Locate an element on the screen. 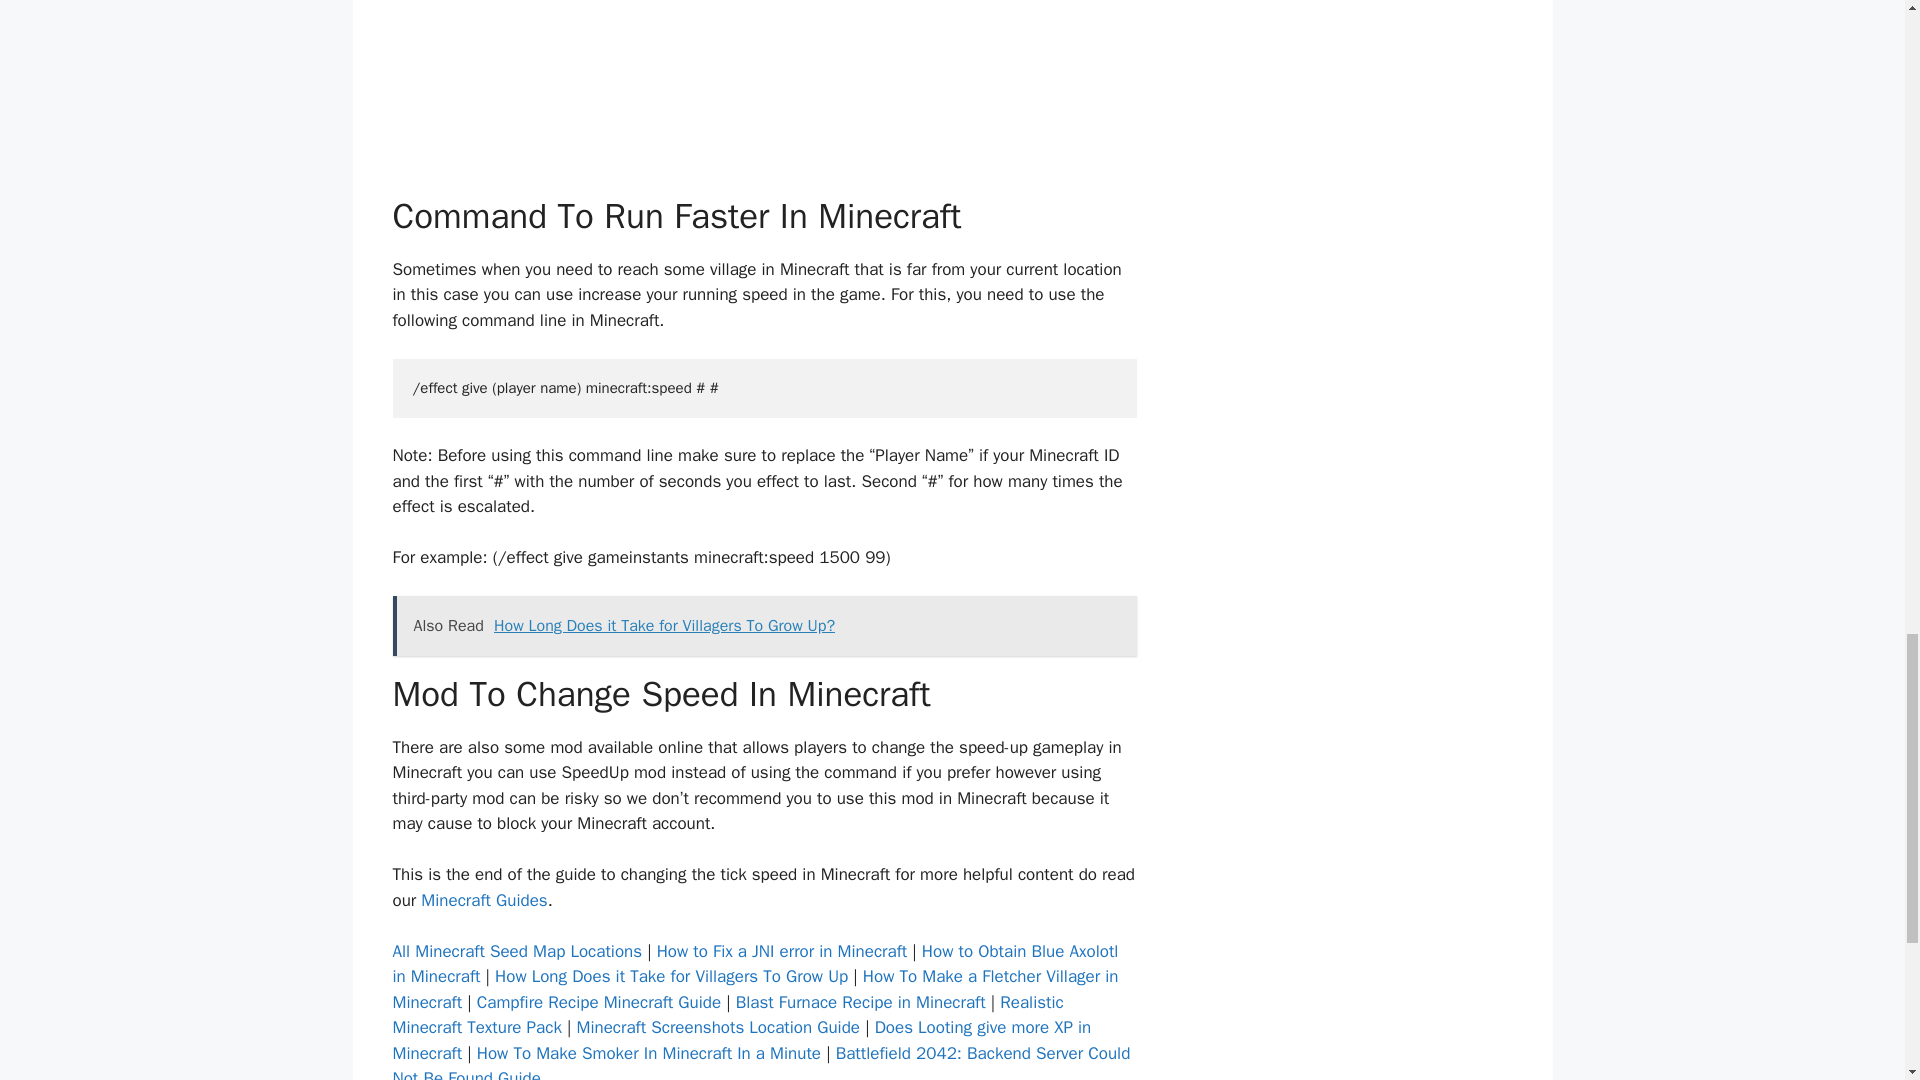 This screenshot has width=1920, height=1080. How to Change The Tick Speed in Minecraft is located at coordinates (764, 98).